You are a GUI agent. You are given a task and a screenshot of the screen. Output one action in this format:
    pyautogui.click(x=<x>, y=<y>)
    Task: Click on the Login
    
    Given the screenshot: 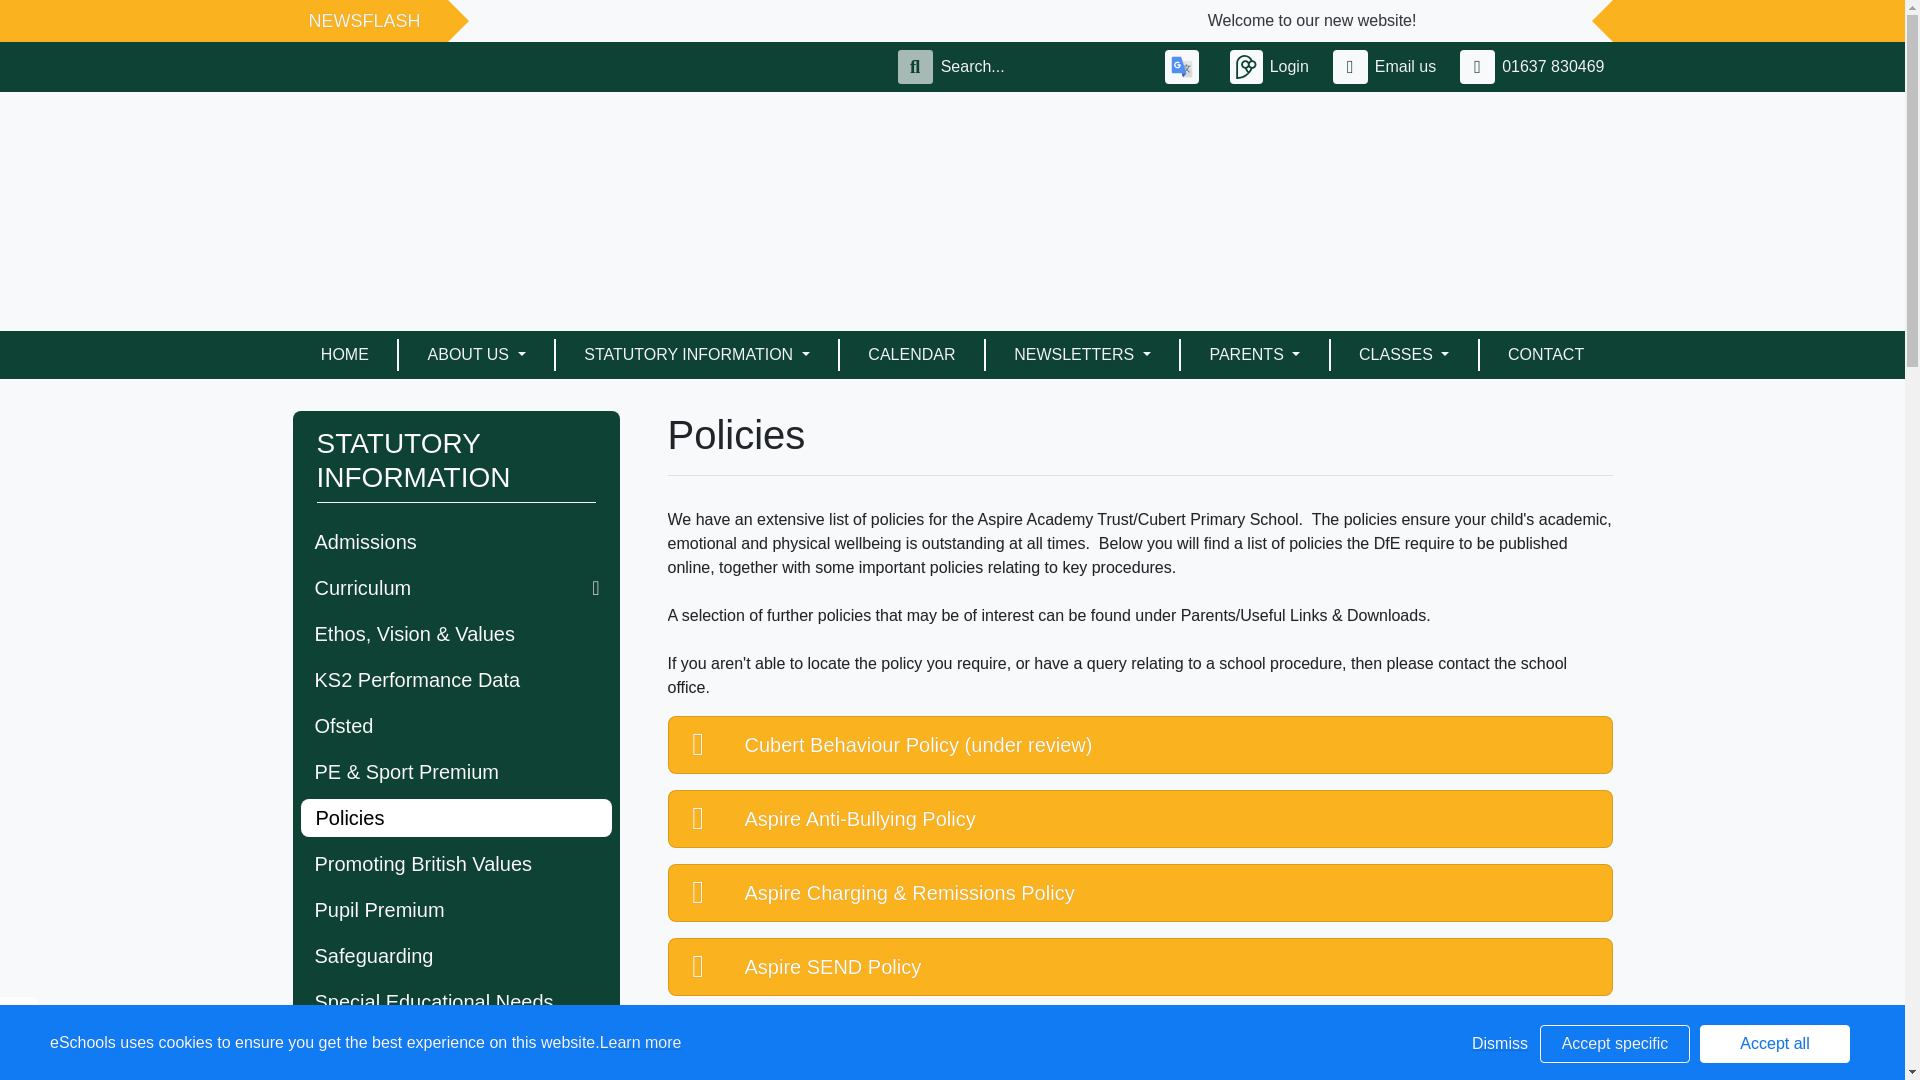 What is the action you would take?
    pyautogui.click(x=1274, y=66)
    